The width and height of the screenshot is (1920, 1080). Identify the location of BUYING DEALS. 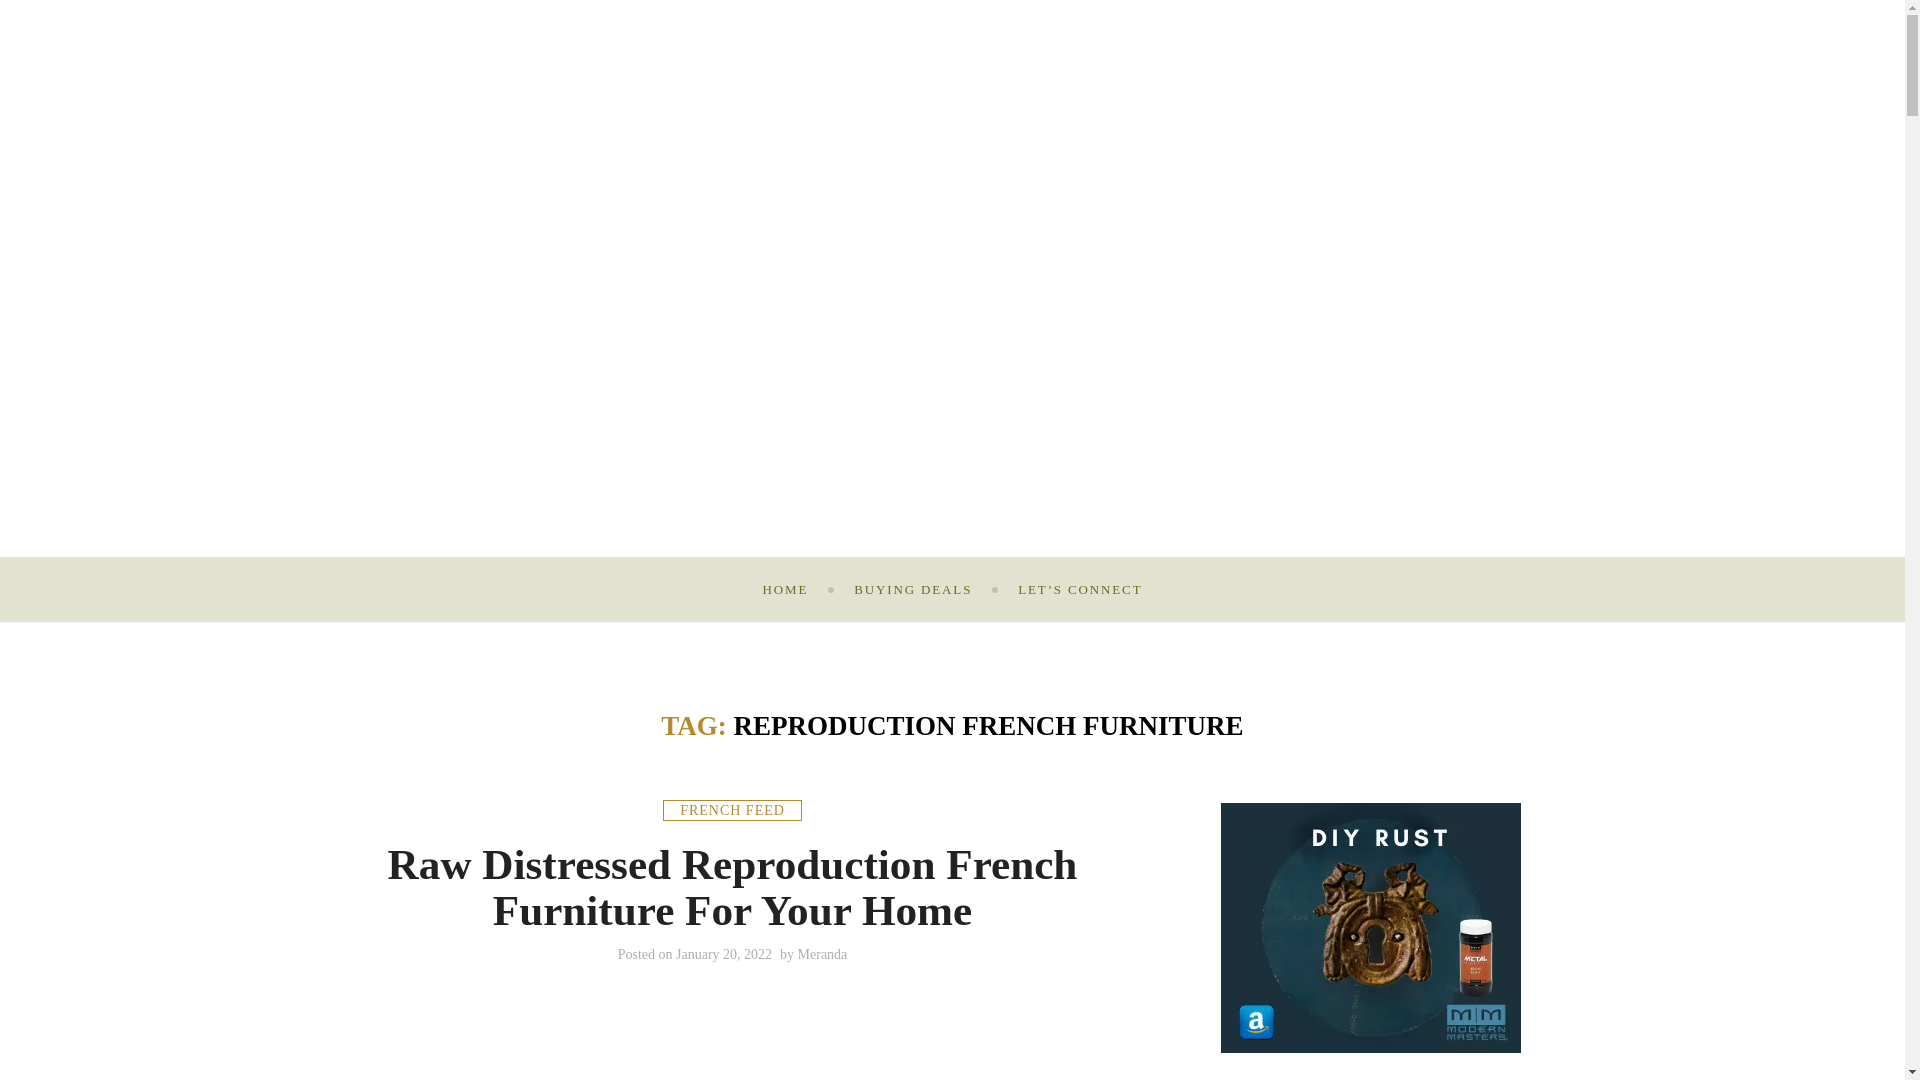
(912, 589).